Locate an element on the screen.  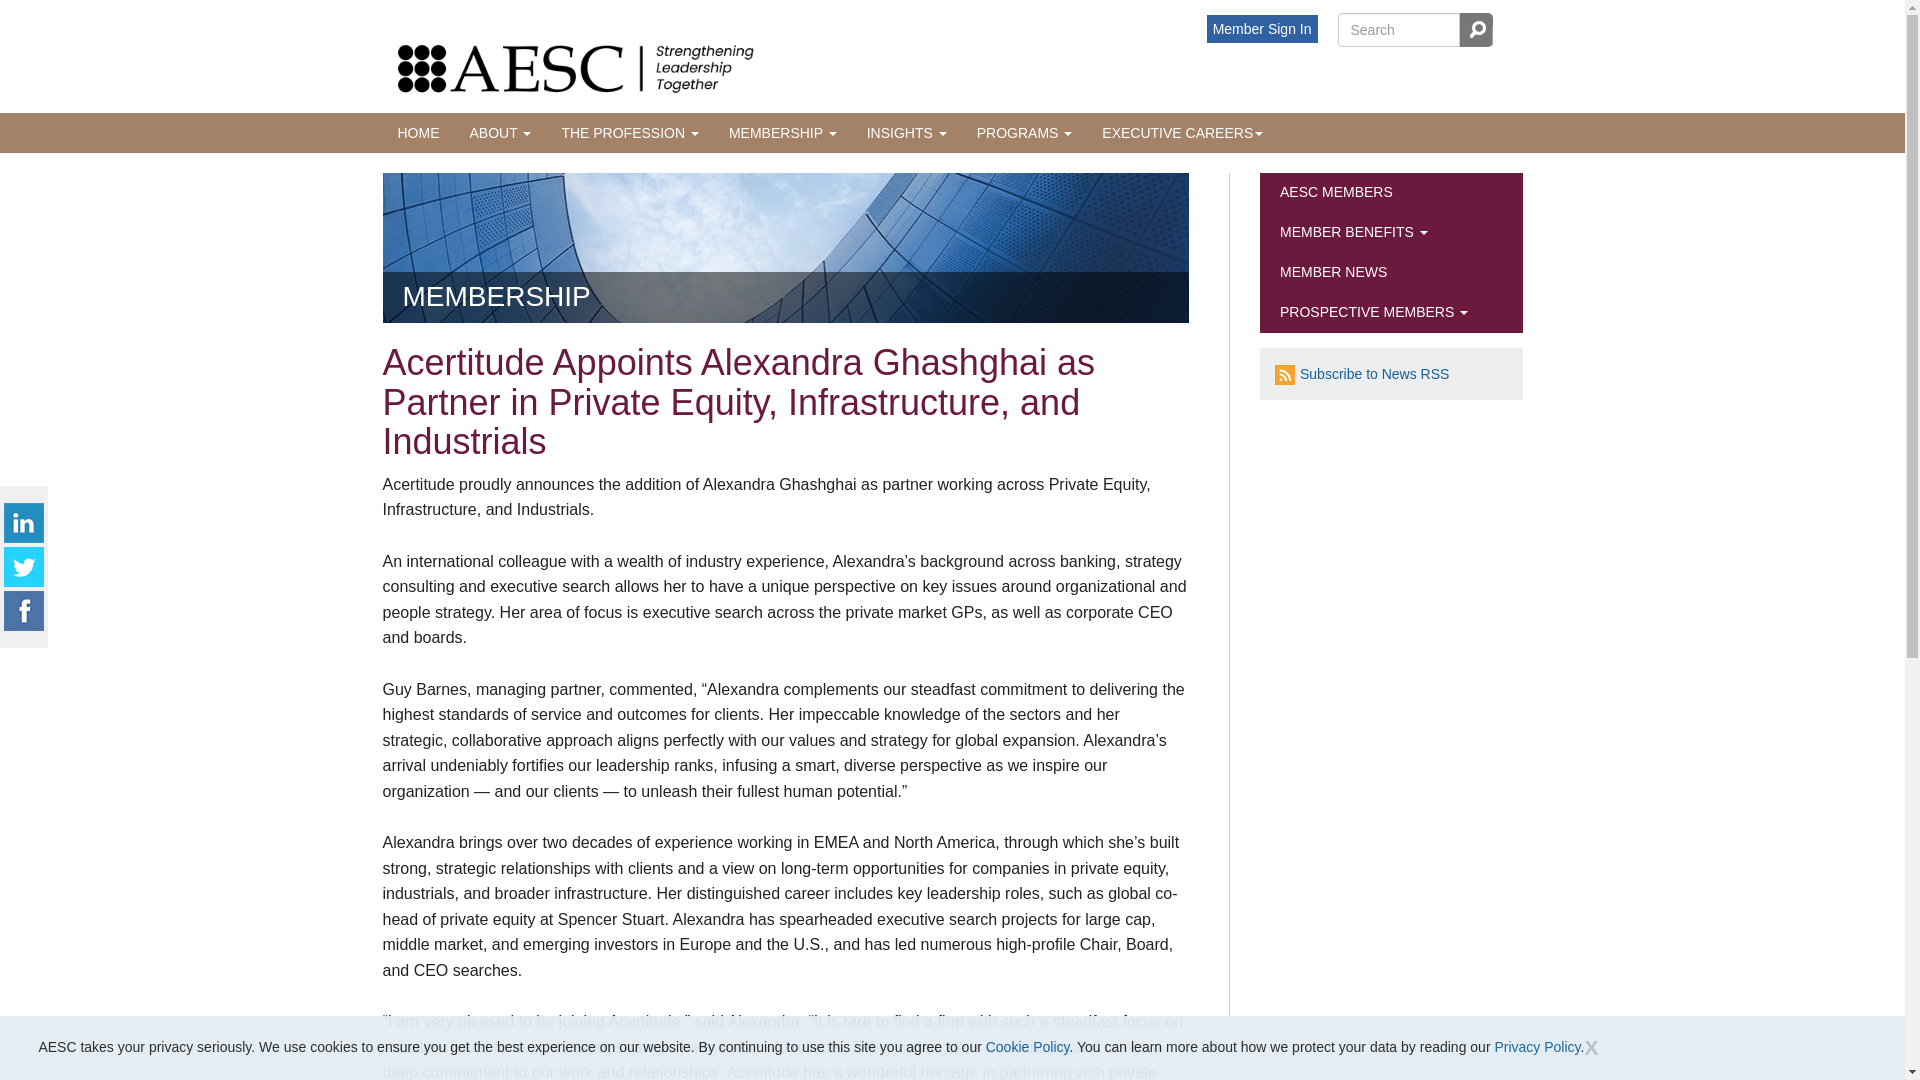
Enter the terms you wish to search for. is located at coordinates (1398, 30).